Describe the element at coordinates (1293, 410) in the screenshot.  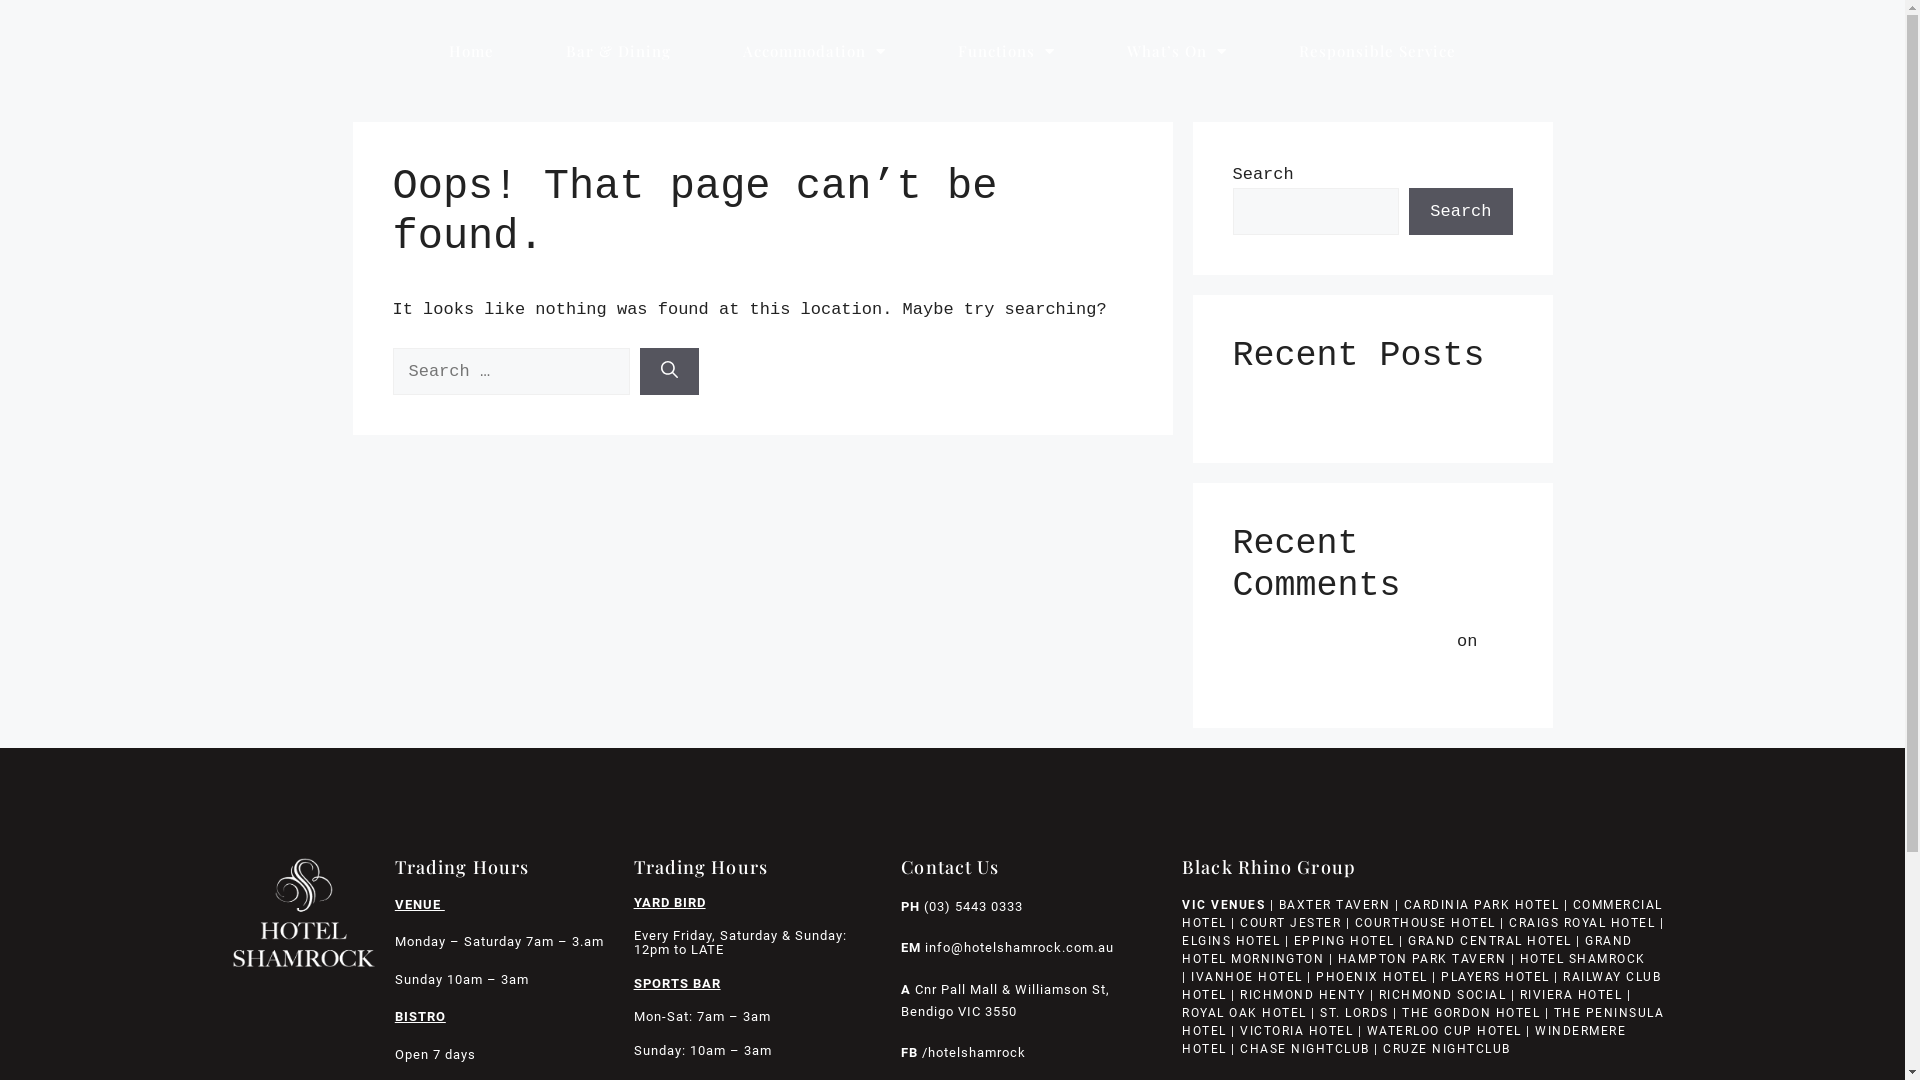
I see `Hello world!` at that location.